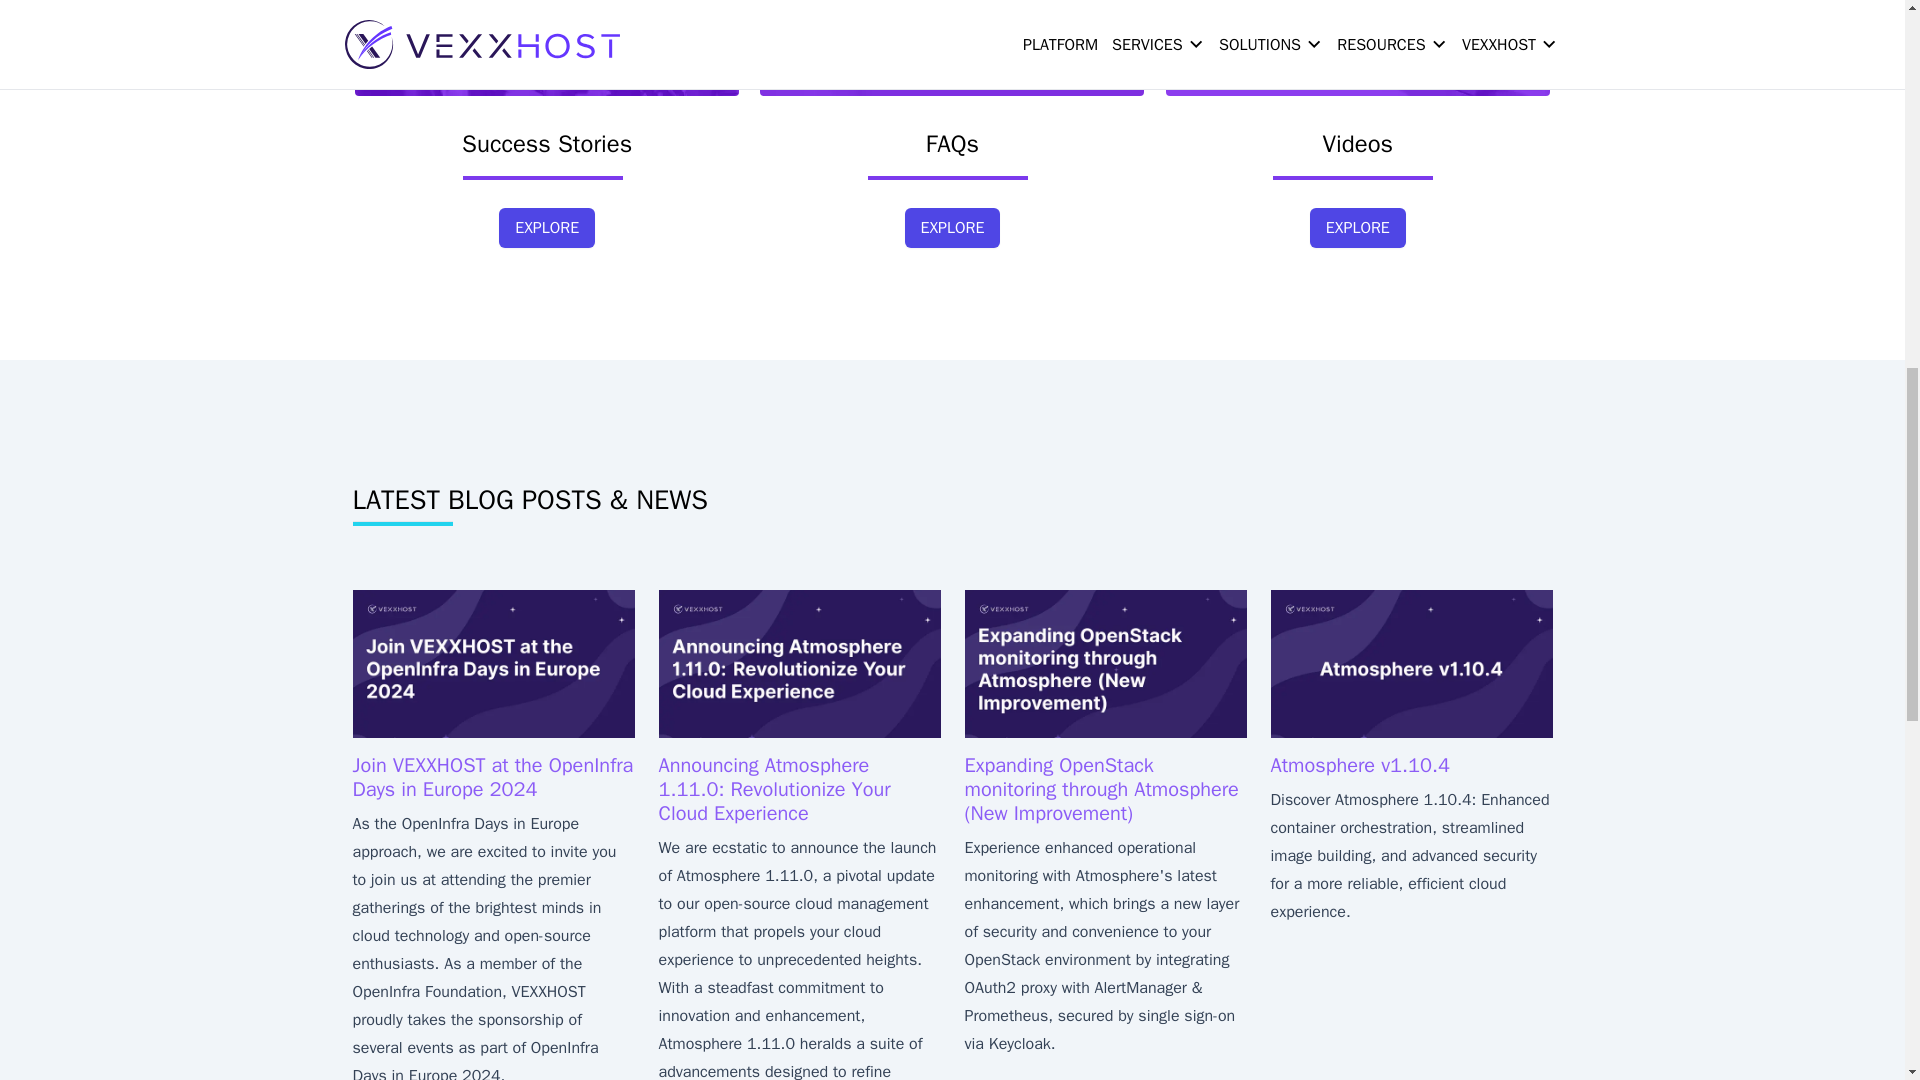  Describe the element at coordinates (952, 228) in the screenshot. I see `EXPLORE` at that location.